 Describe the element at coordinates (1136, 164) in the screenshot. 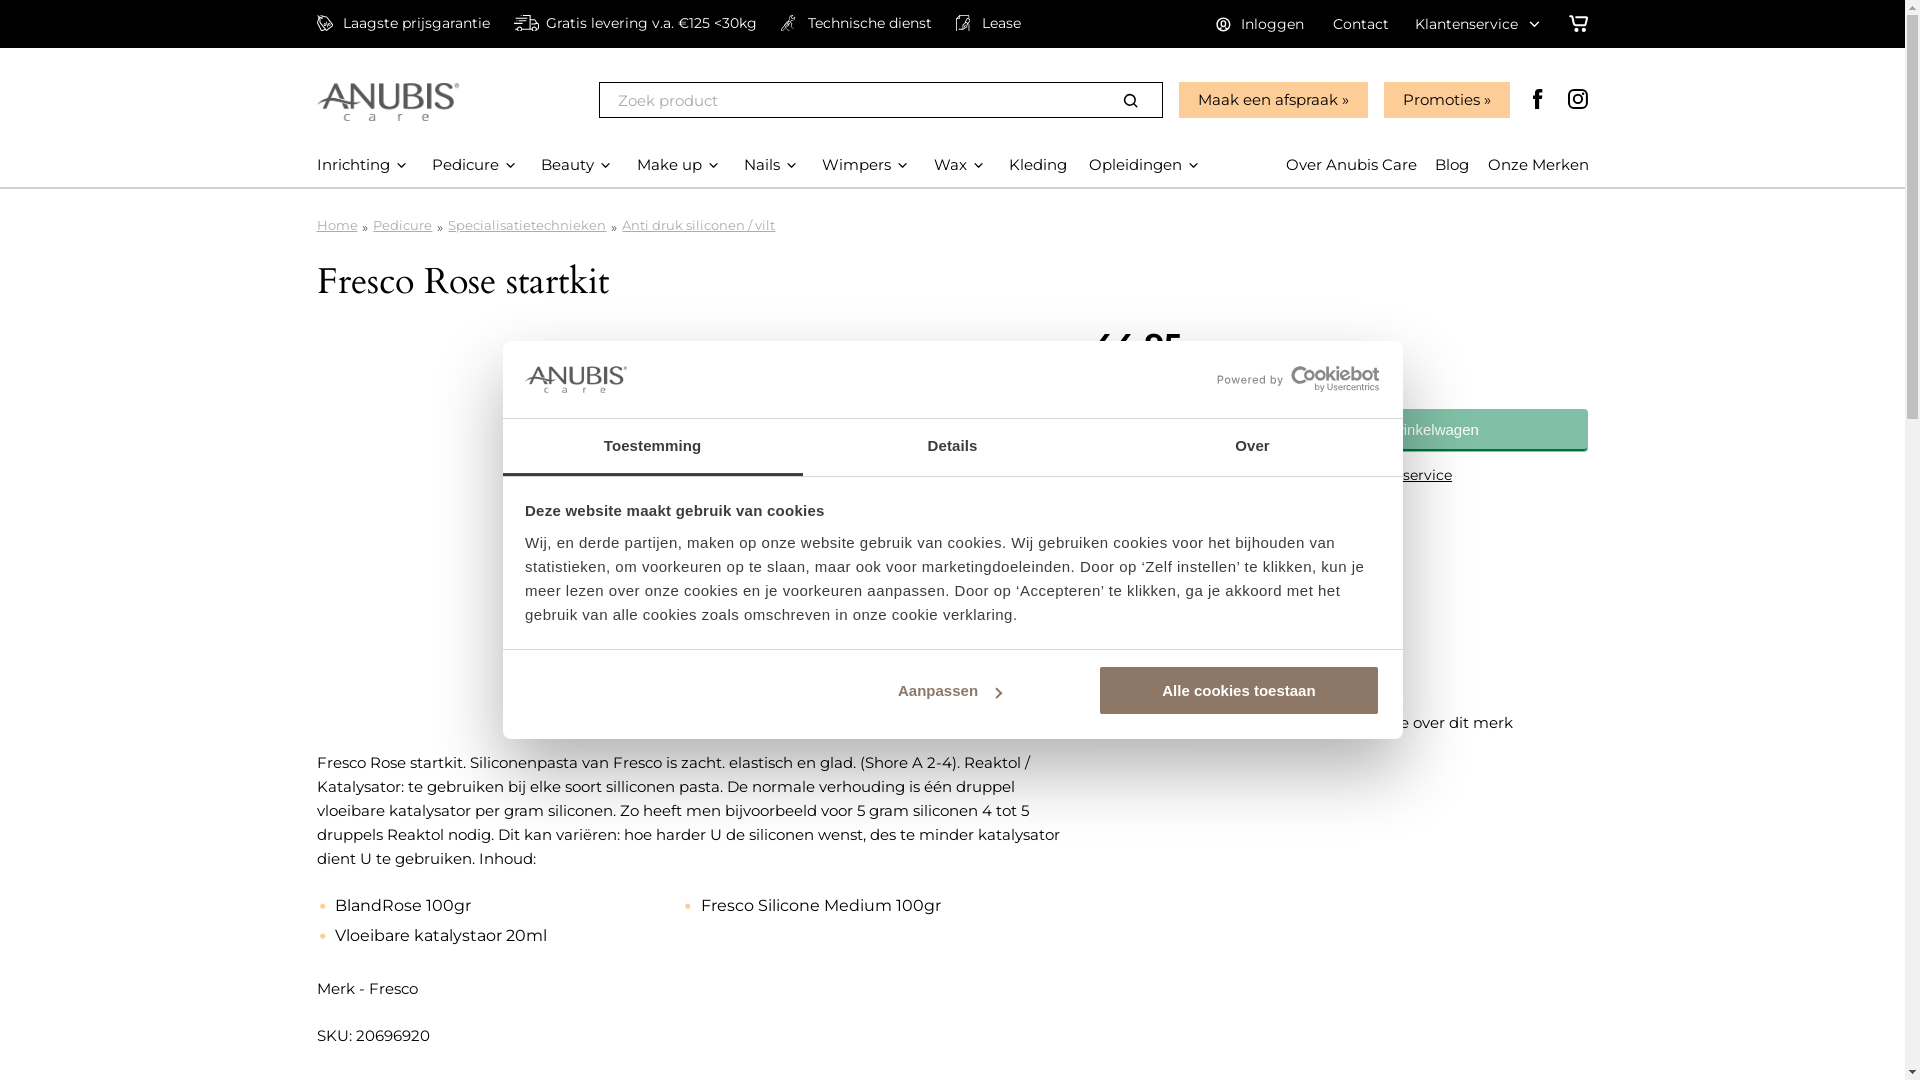

I see `Opleidingen` at that location.